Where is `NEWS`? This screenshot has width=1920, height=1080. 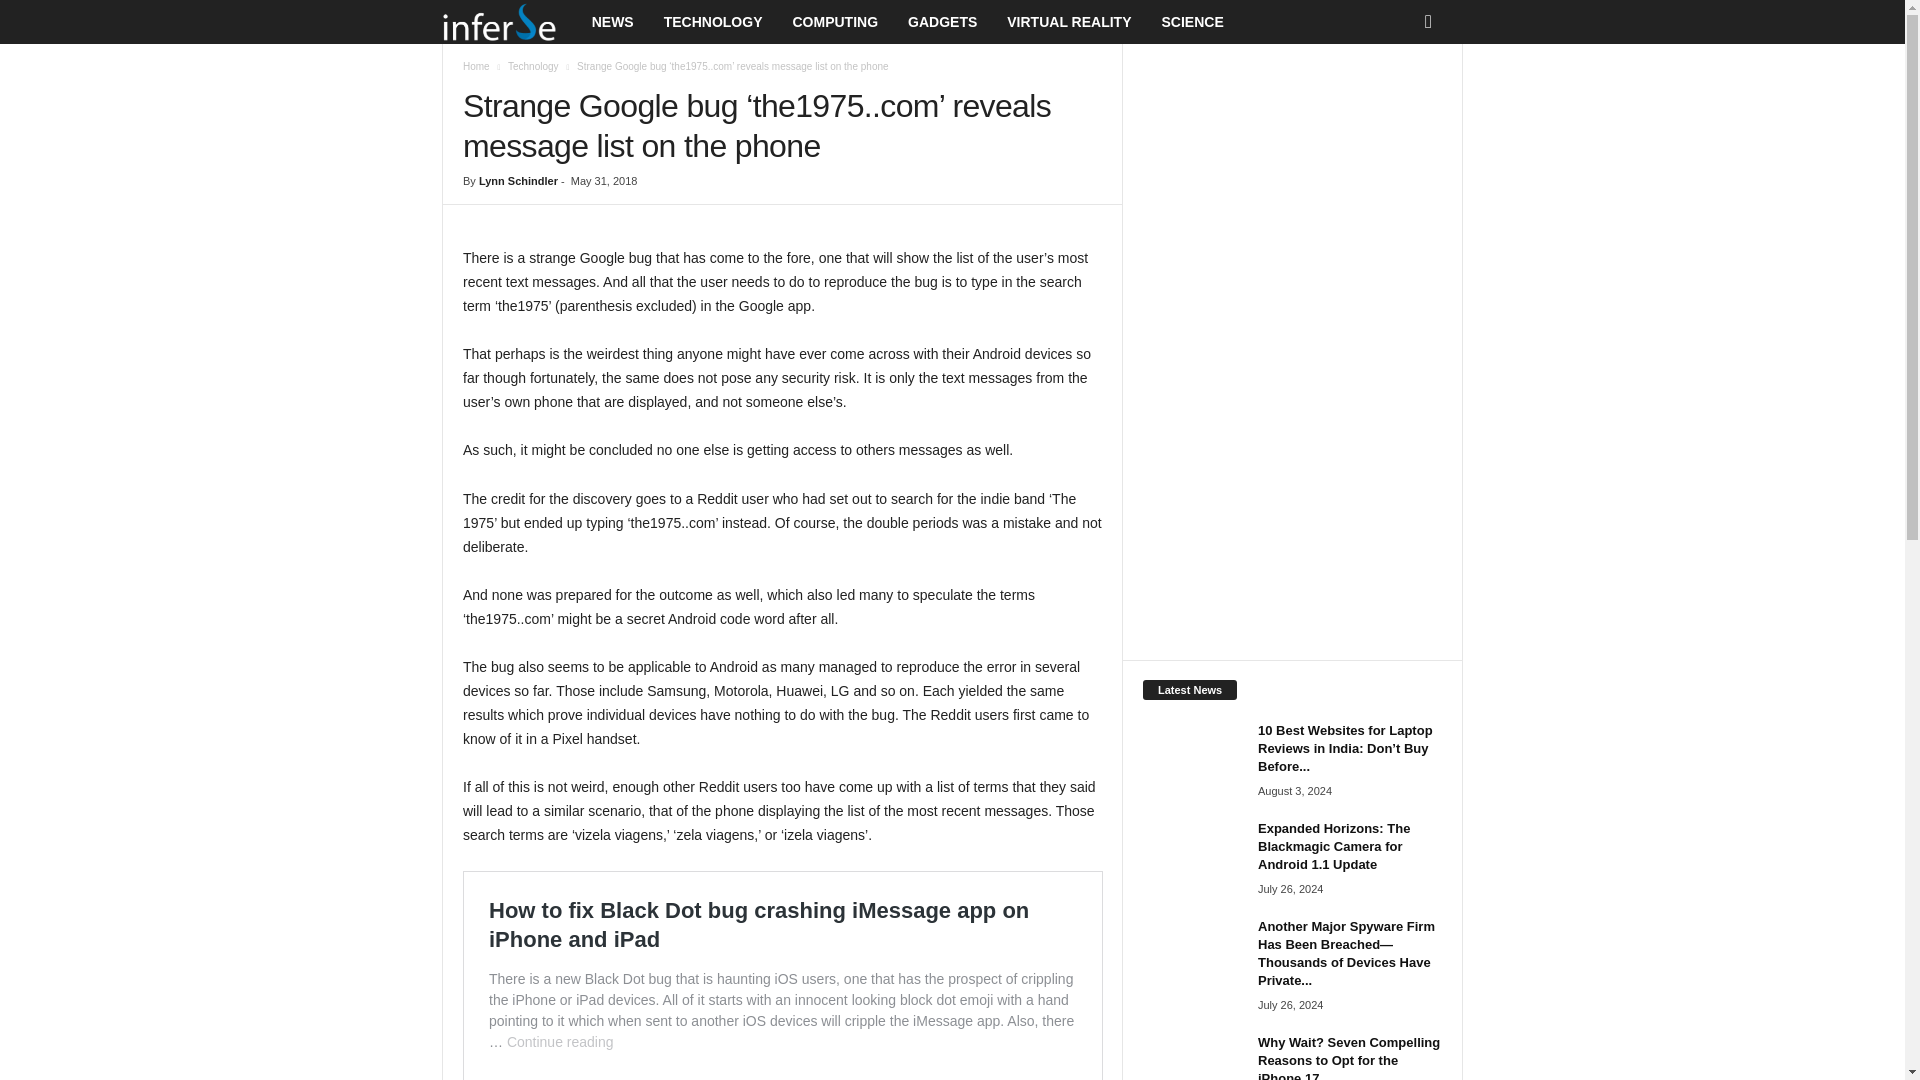 NEWS is located at coordinates (612, 22).